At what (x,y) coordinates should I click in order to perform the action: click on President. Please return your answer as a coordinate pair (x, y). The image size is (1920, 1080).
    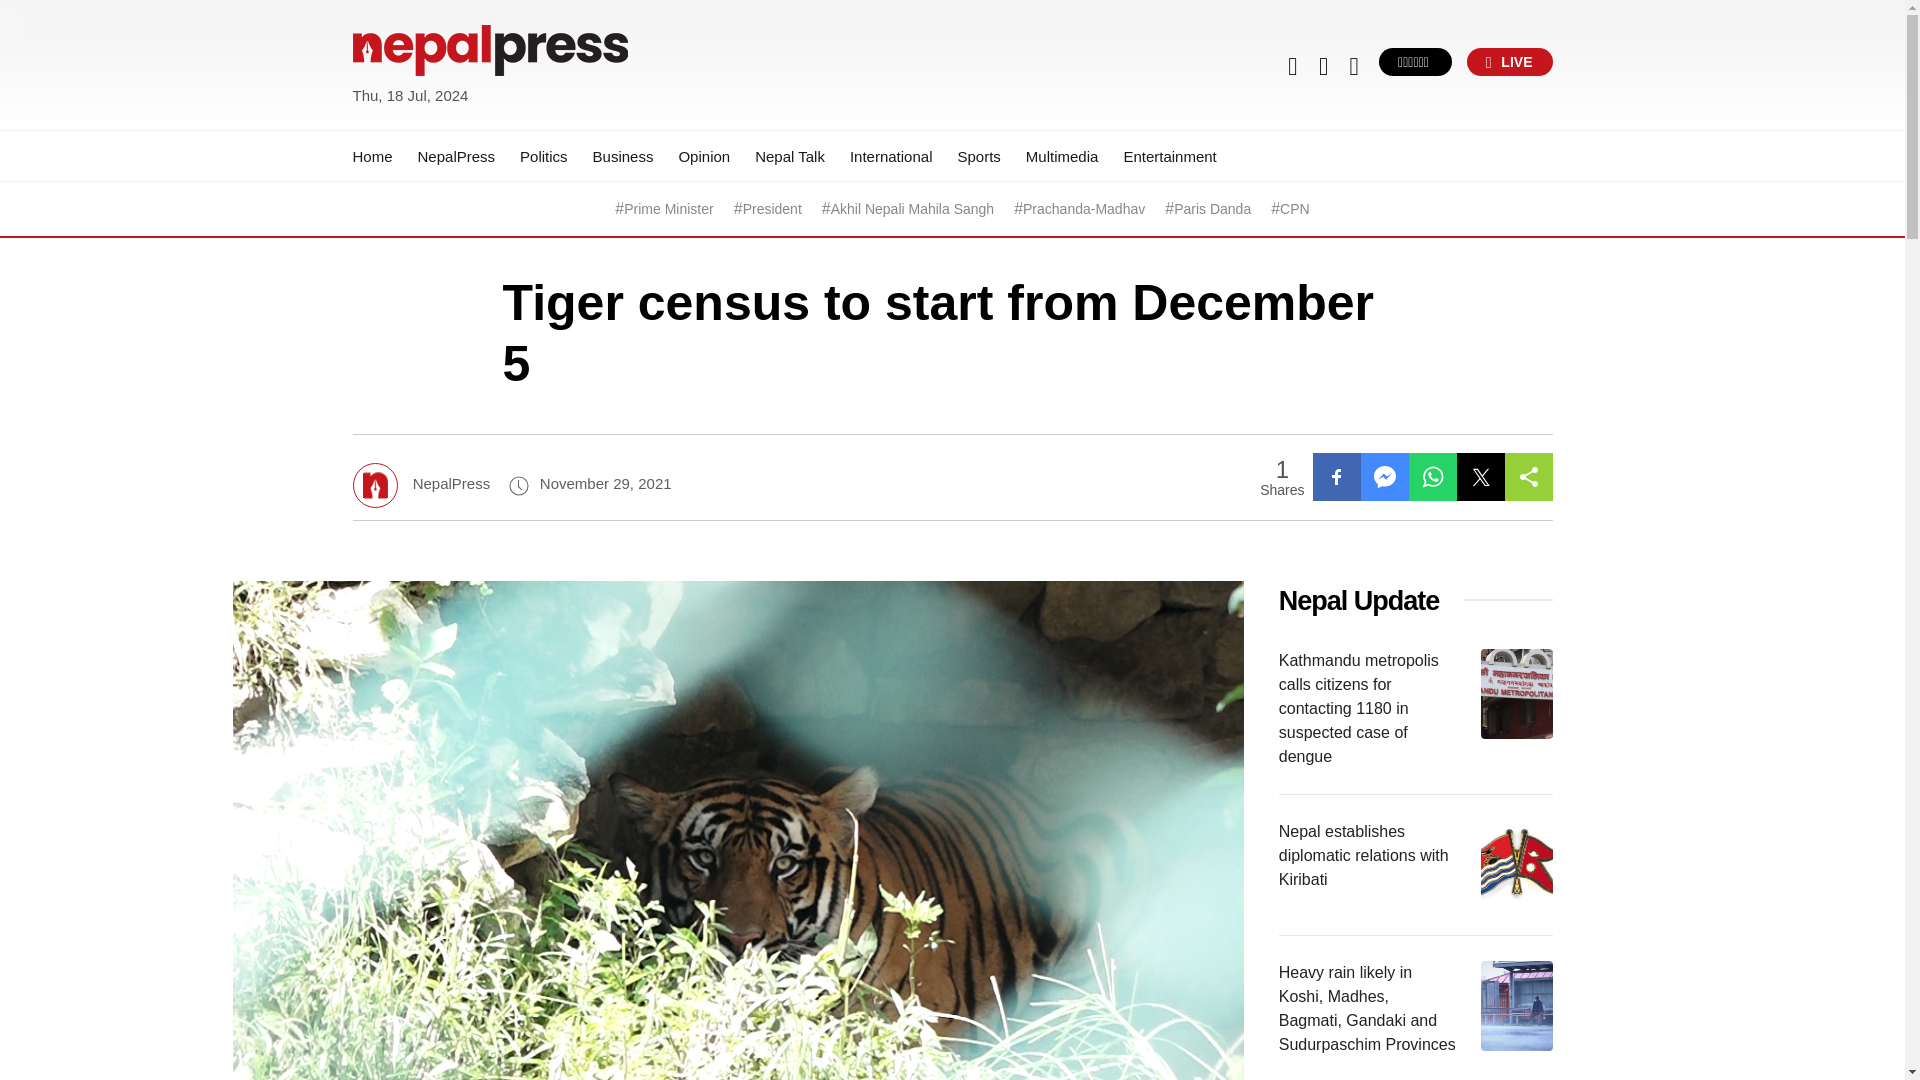
    Looking at the image, I should click on (772, 209).